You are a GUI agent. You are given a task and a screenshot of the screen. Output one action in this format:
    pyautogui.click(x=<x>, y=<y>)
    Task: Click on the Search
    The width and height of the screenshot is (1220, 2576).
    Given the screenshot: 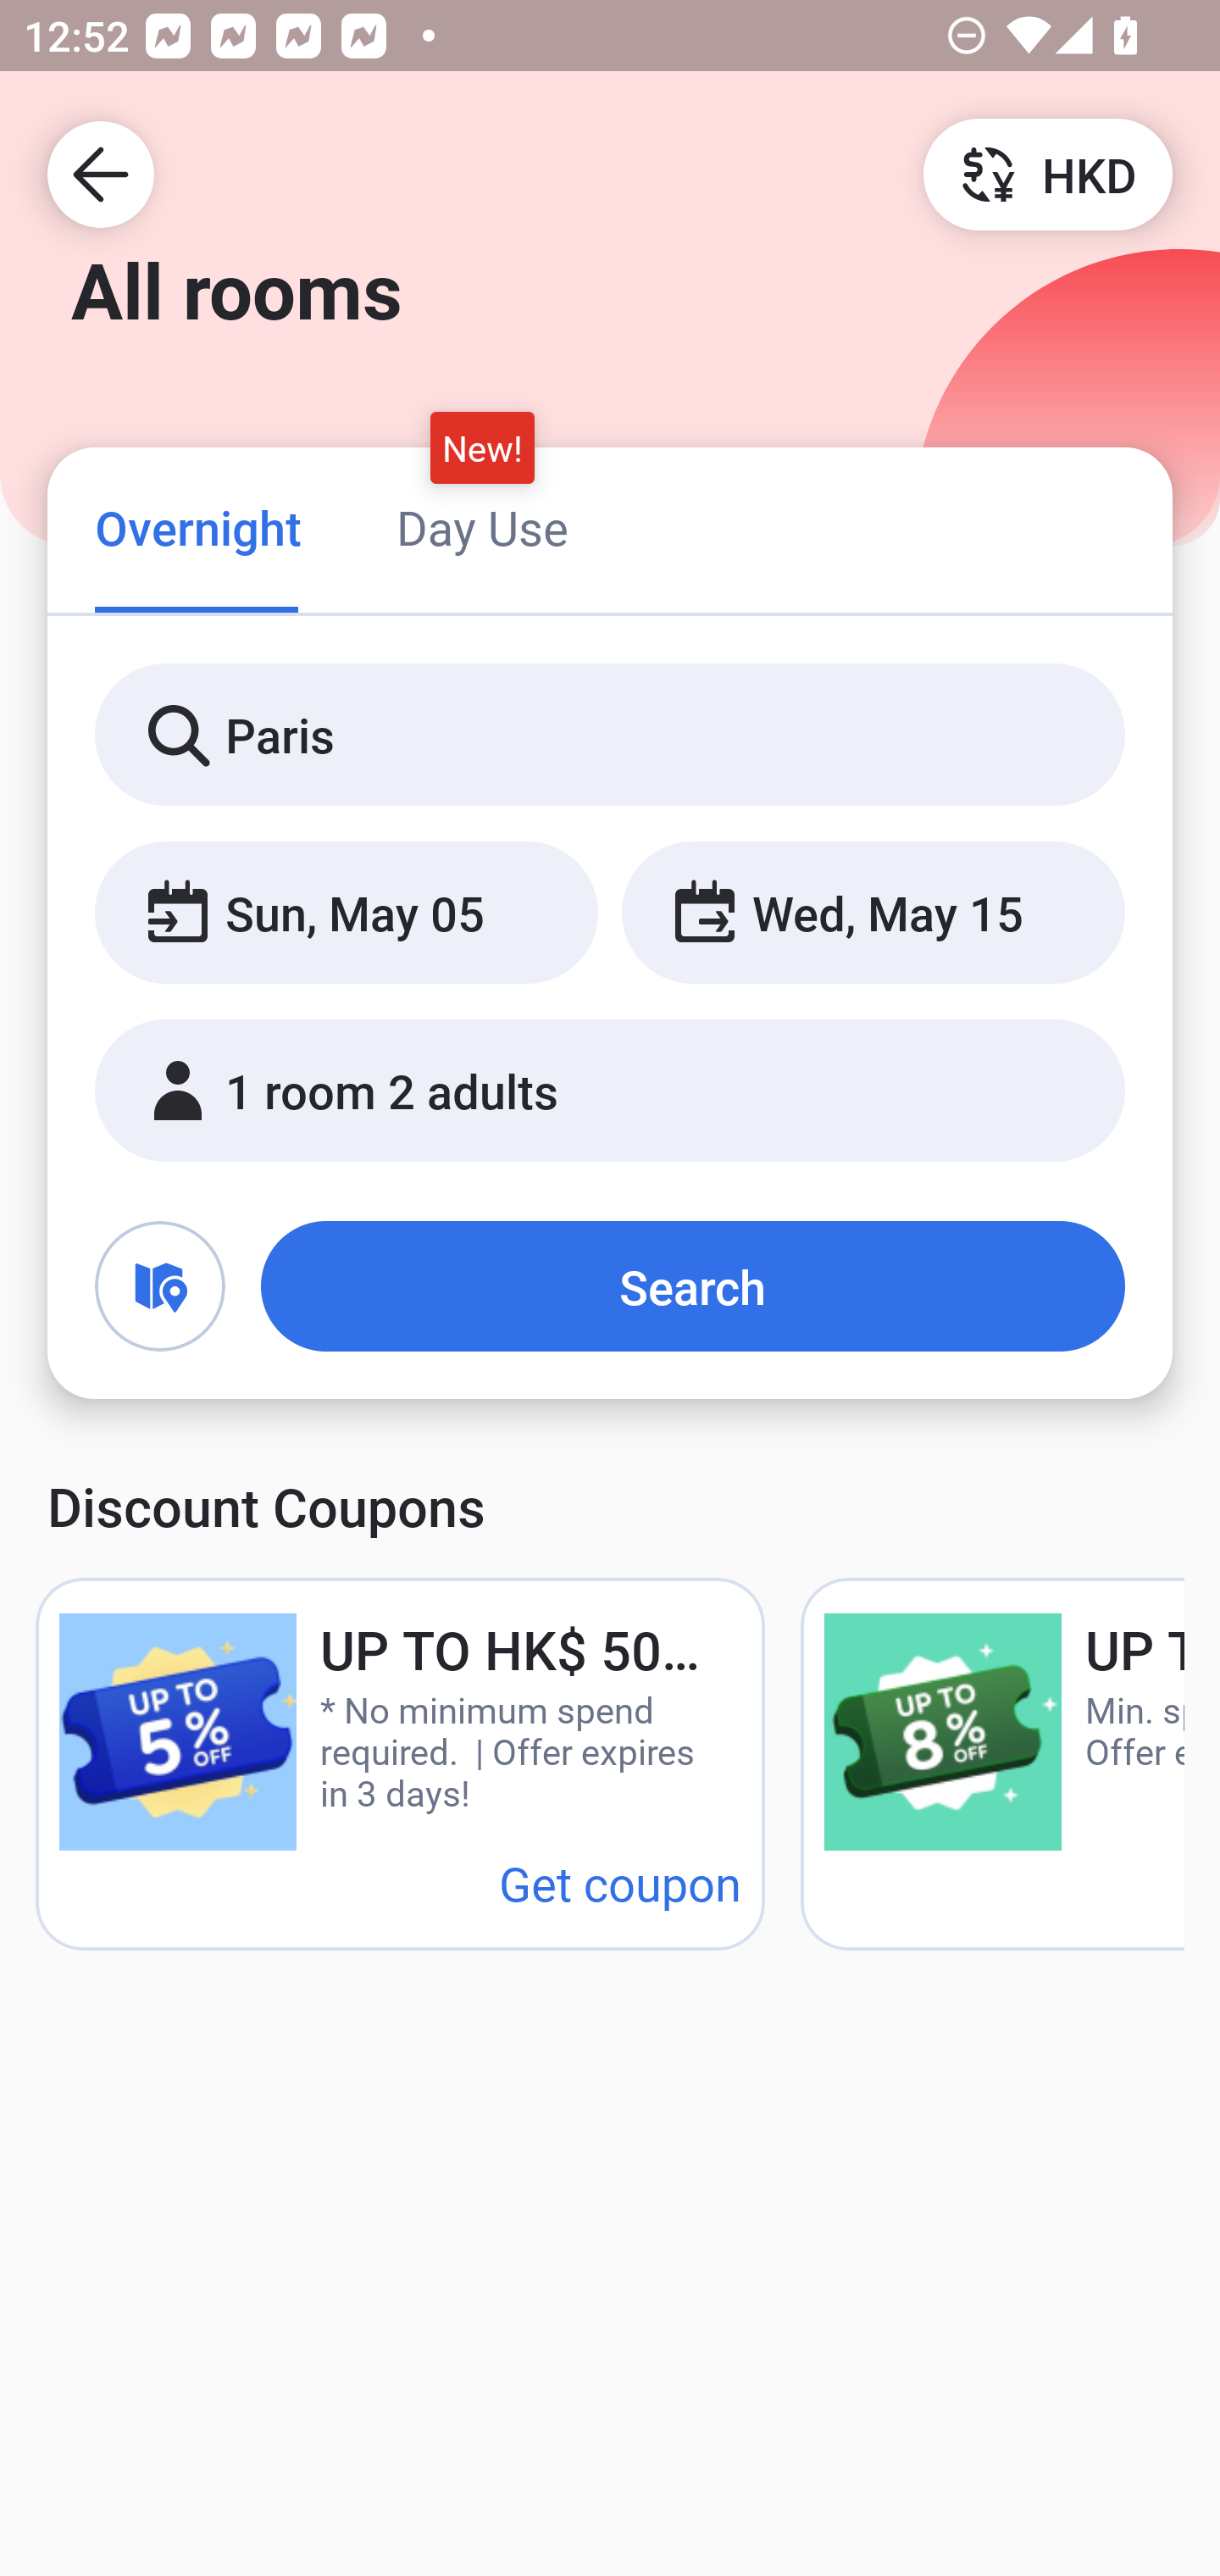 What is the action you would take?
    pyautogui.click(x=693, y=1286)
    